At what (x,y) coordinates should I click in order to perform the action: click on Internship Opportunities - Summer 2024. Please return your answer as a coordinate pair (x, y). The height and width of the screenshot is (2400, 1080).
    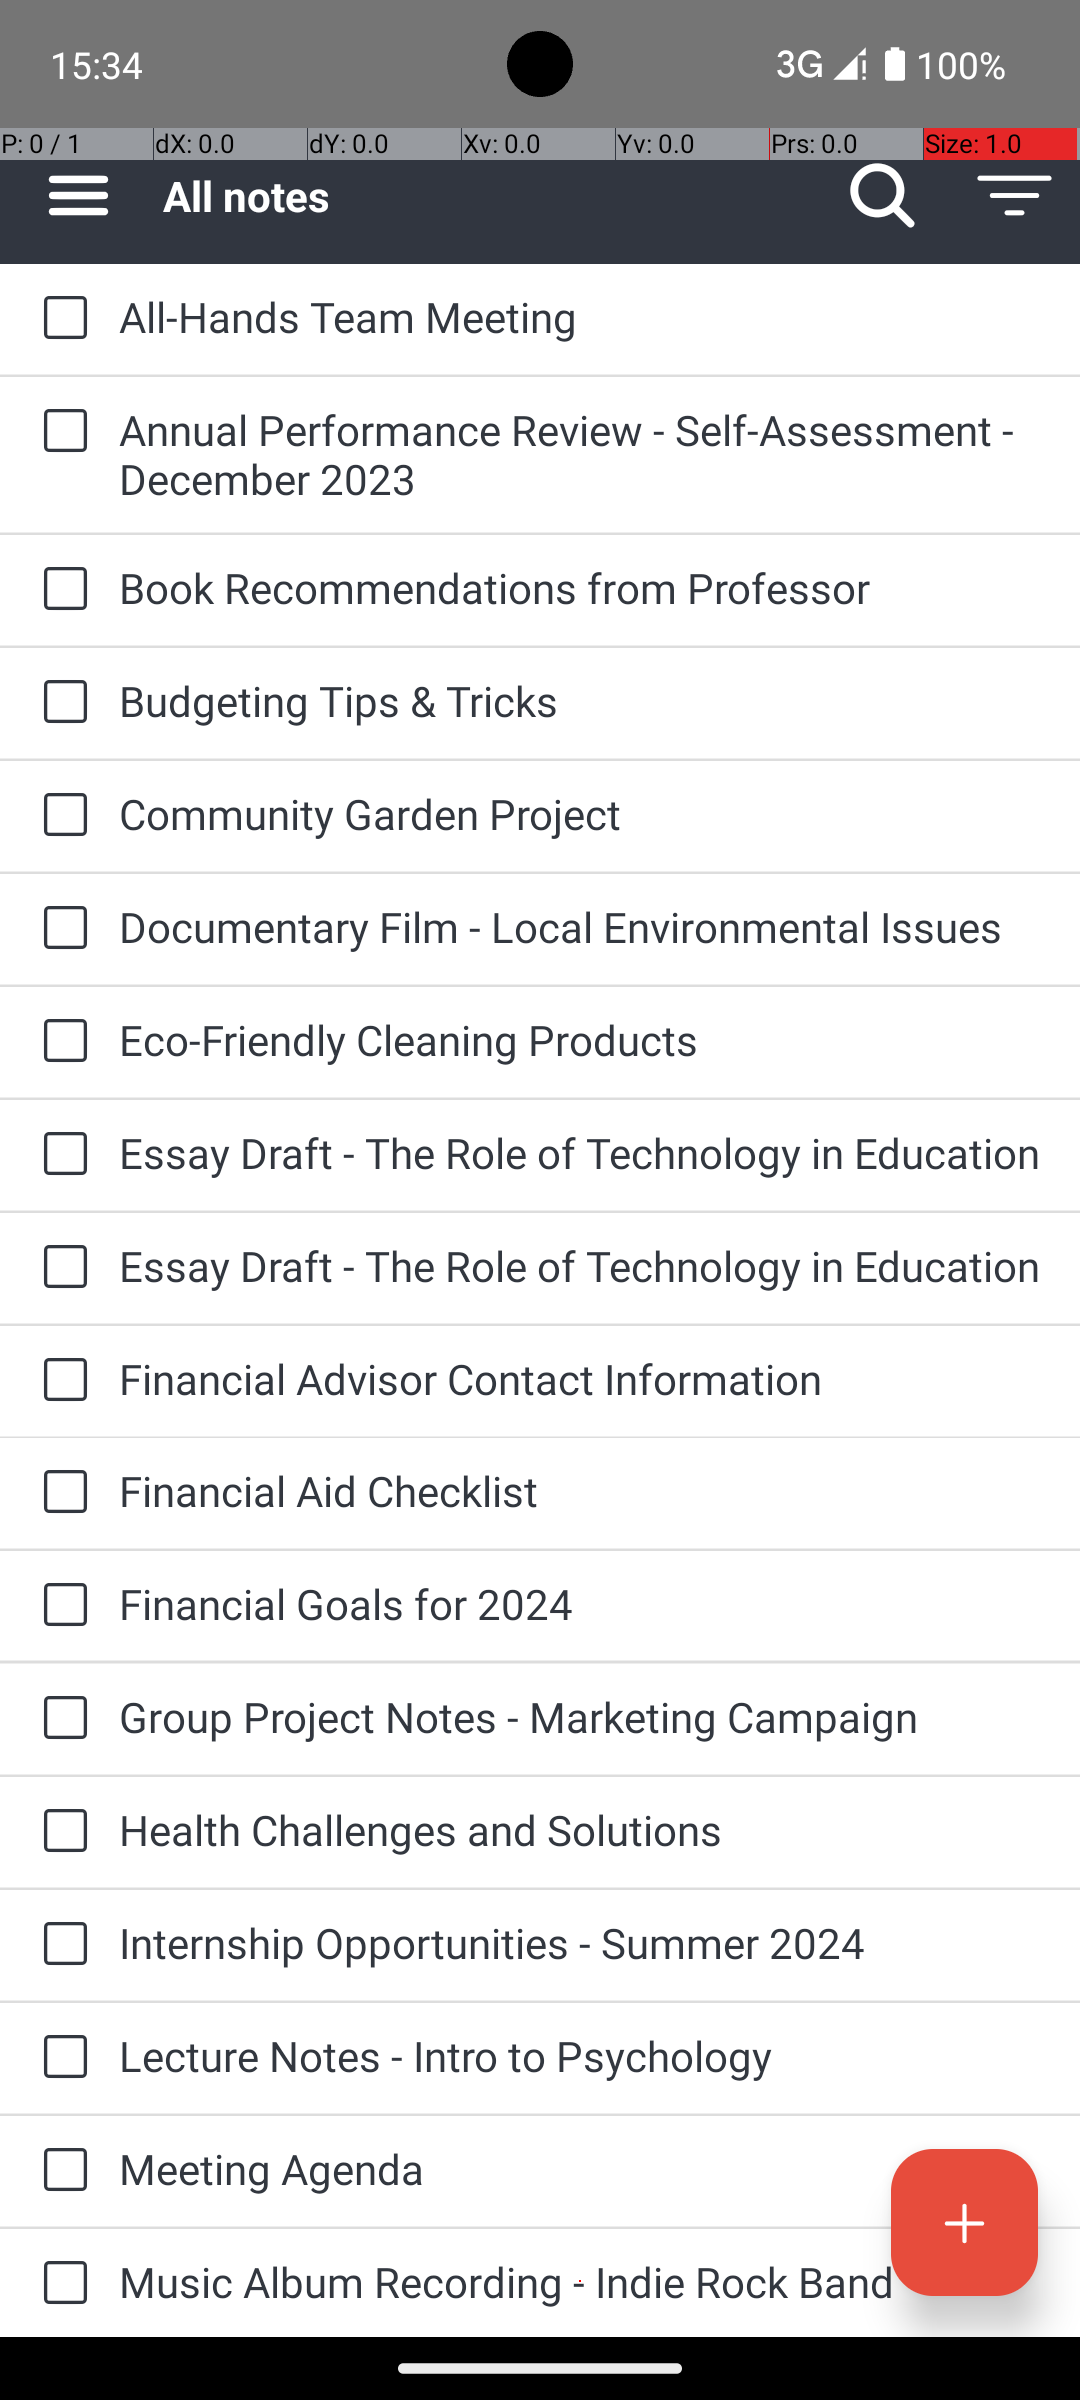
    Looking at the image, I should click on (580, 1942).